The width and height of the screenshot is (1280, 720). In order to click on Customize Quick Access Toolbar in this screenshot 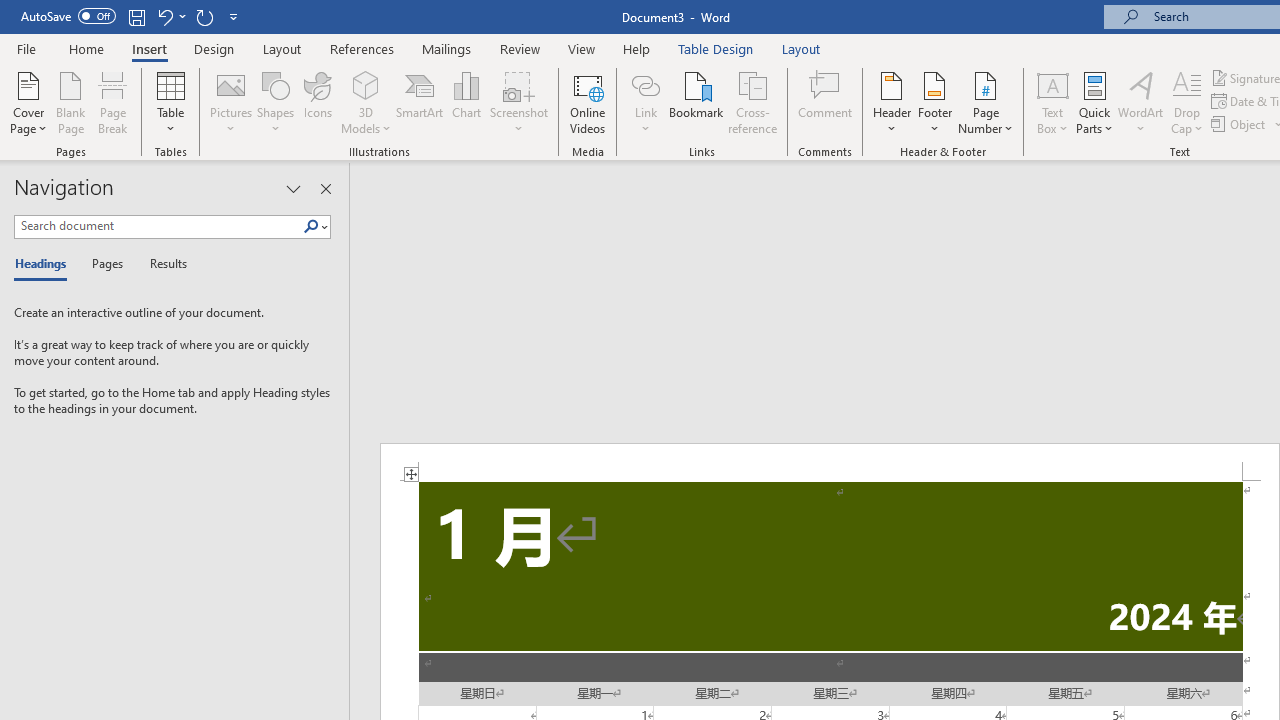, I will do `click(234, 16)`.